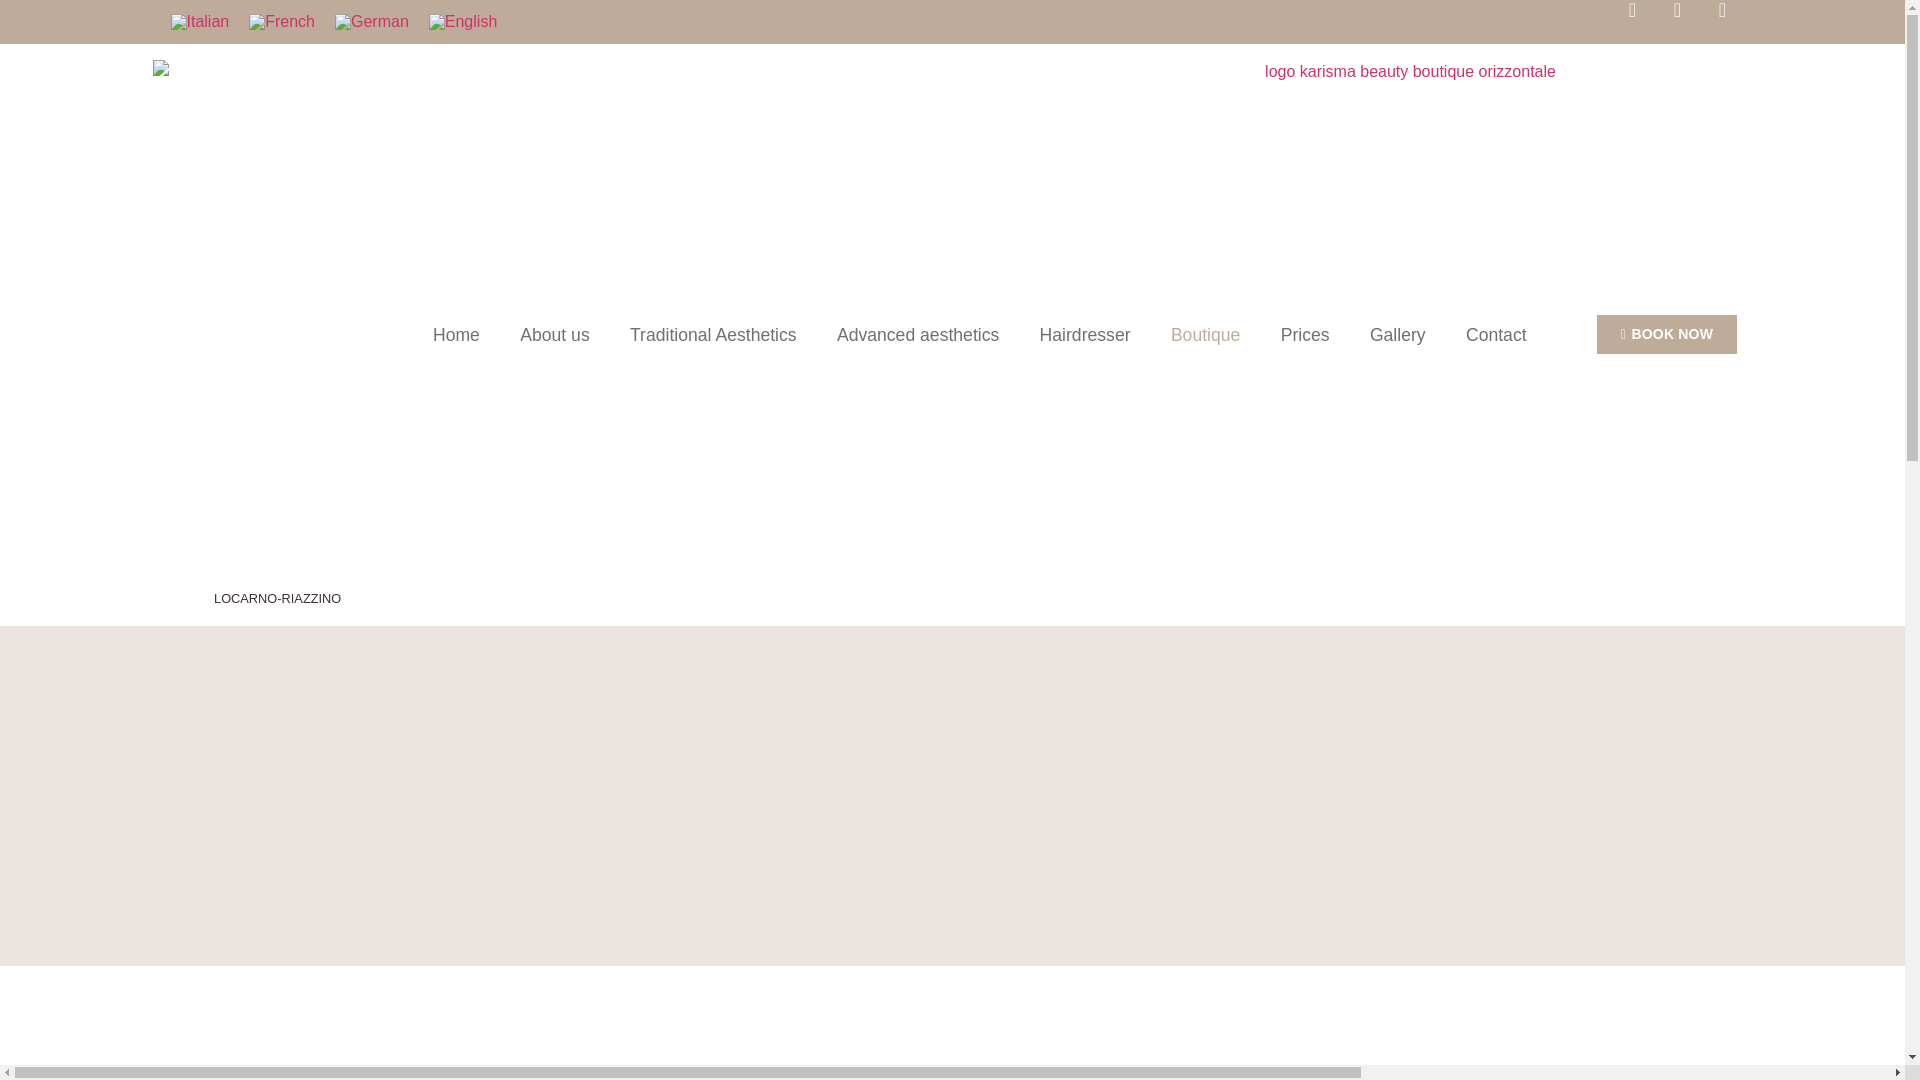 This screenshot has height=1080, width=1920. Describe the element at coordinates (1084, 334) in the screenshot. I see `Hairdresser` at that location.